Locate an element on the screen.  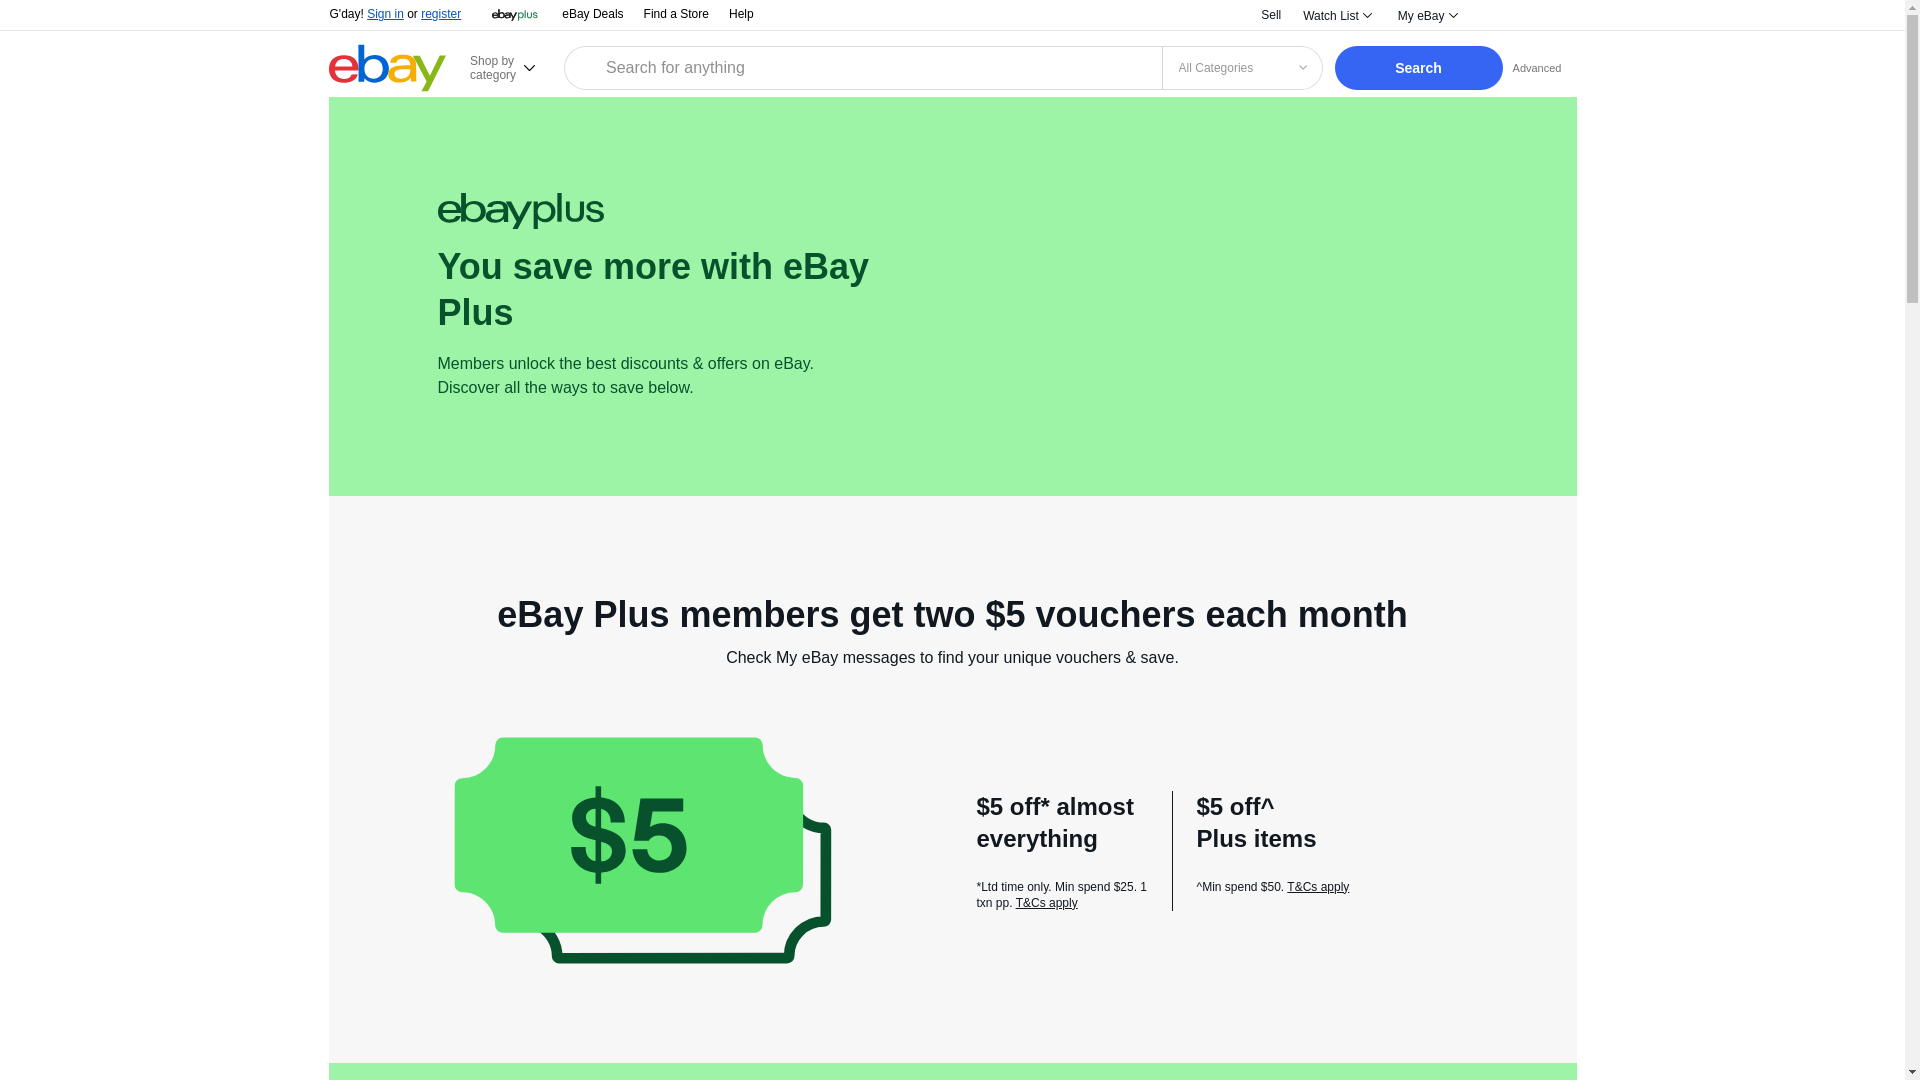
Shop by category is located at coordinates (514, 67).